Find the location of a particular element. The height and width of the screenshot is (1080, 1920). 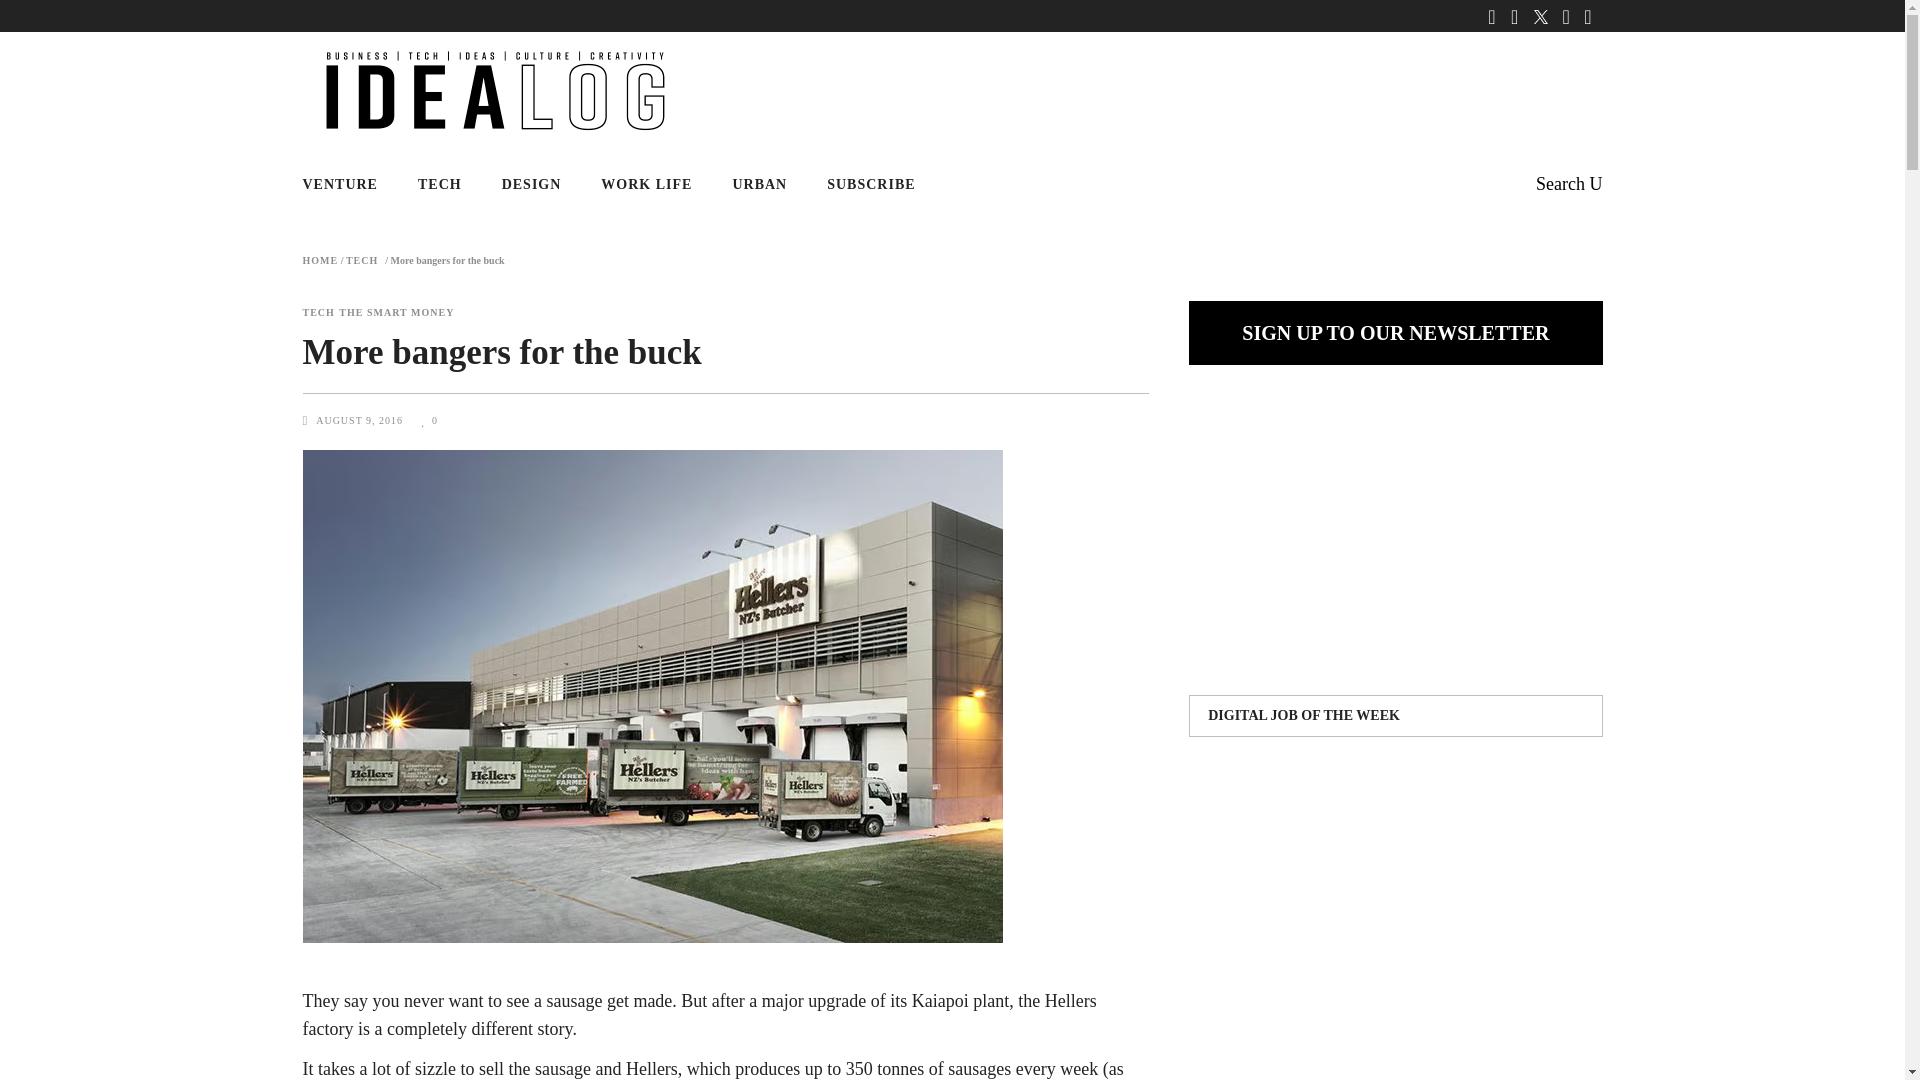

TECH is located at coordinates (318, 312).